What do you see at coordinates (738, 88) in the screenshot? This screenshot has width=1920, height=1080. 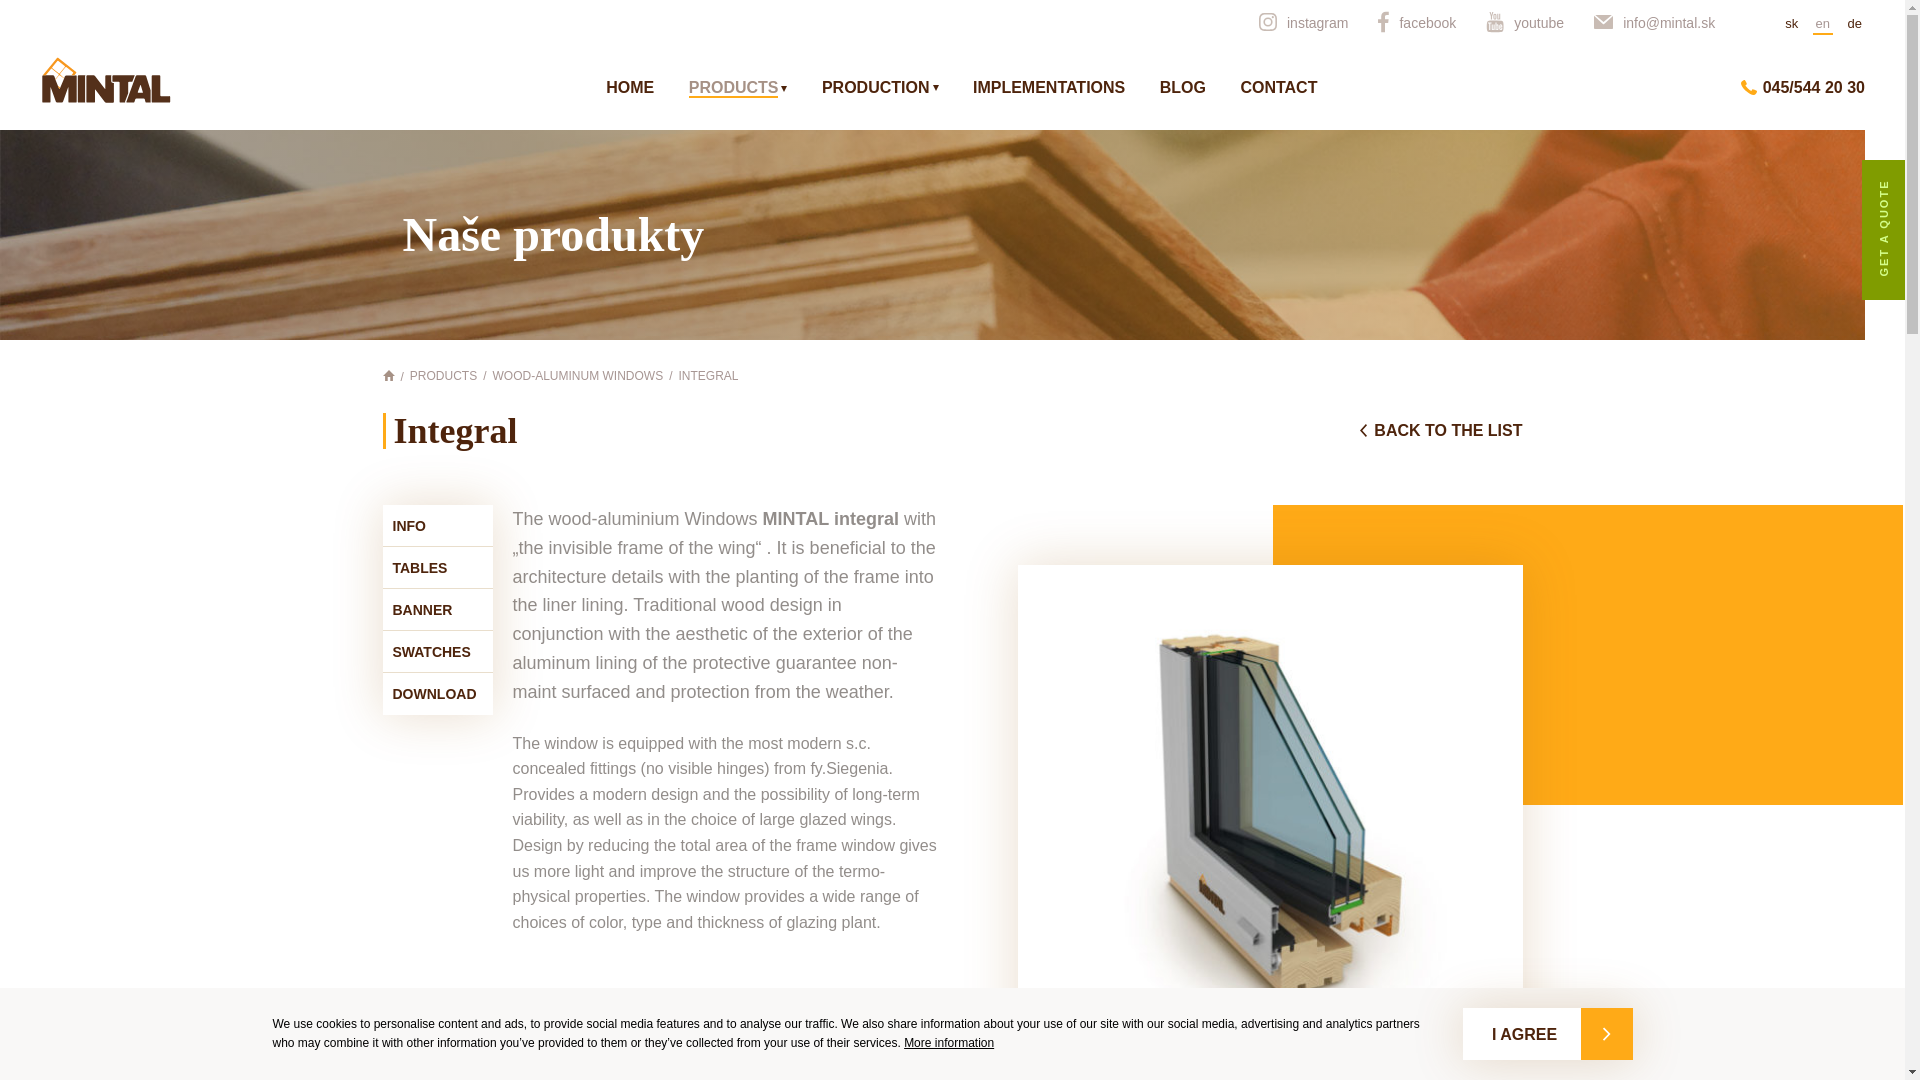 I see `PRODUCTS` at bounding box center [738, 88].